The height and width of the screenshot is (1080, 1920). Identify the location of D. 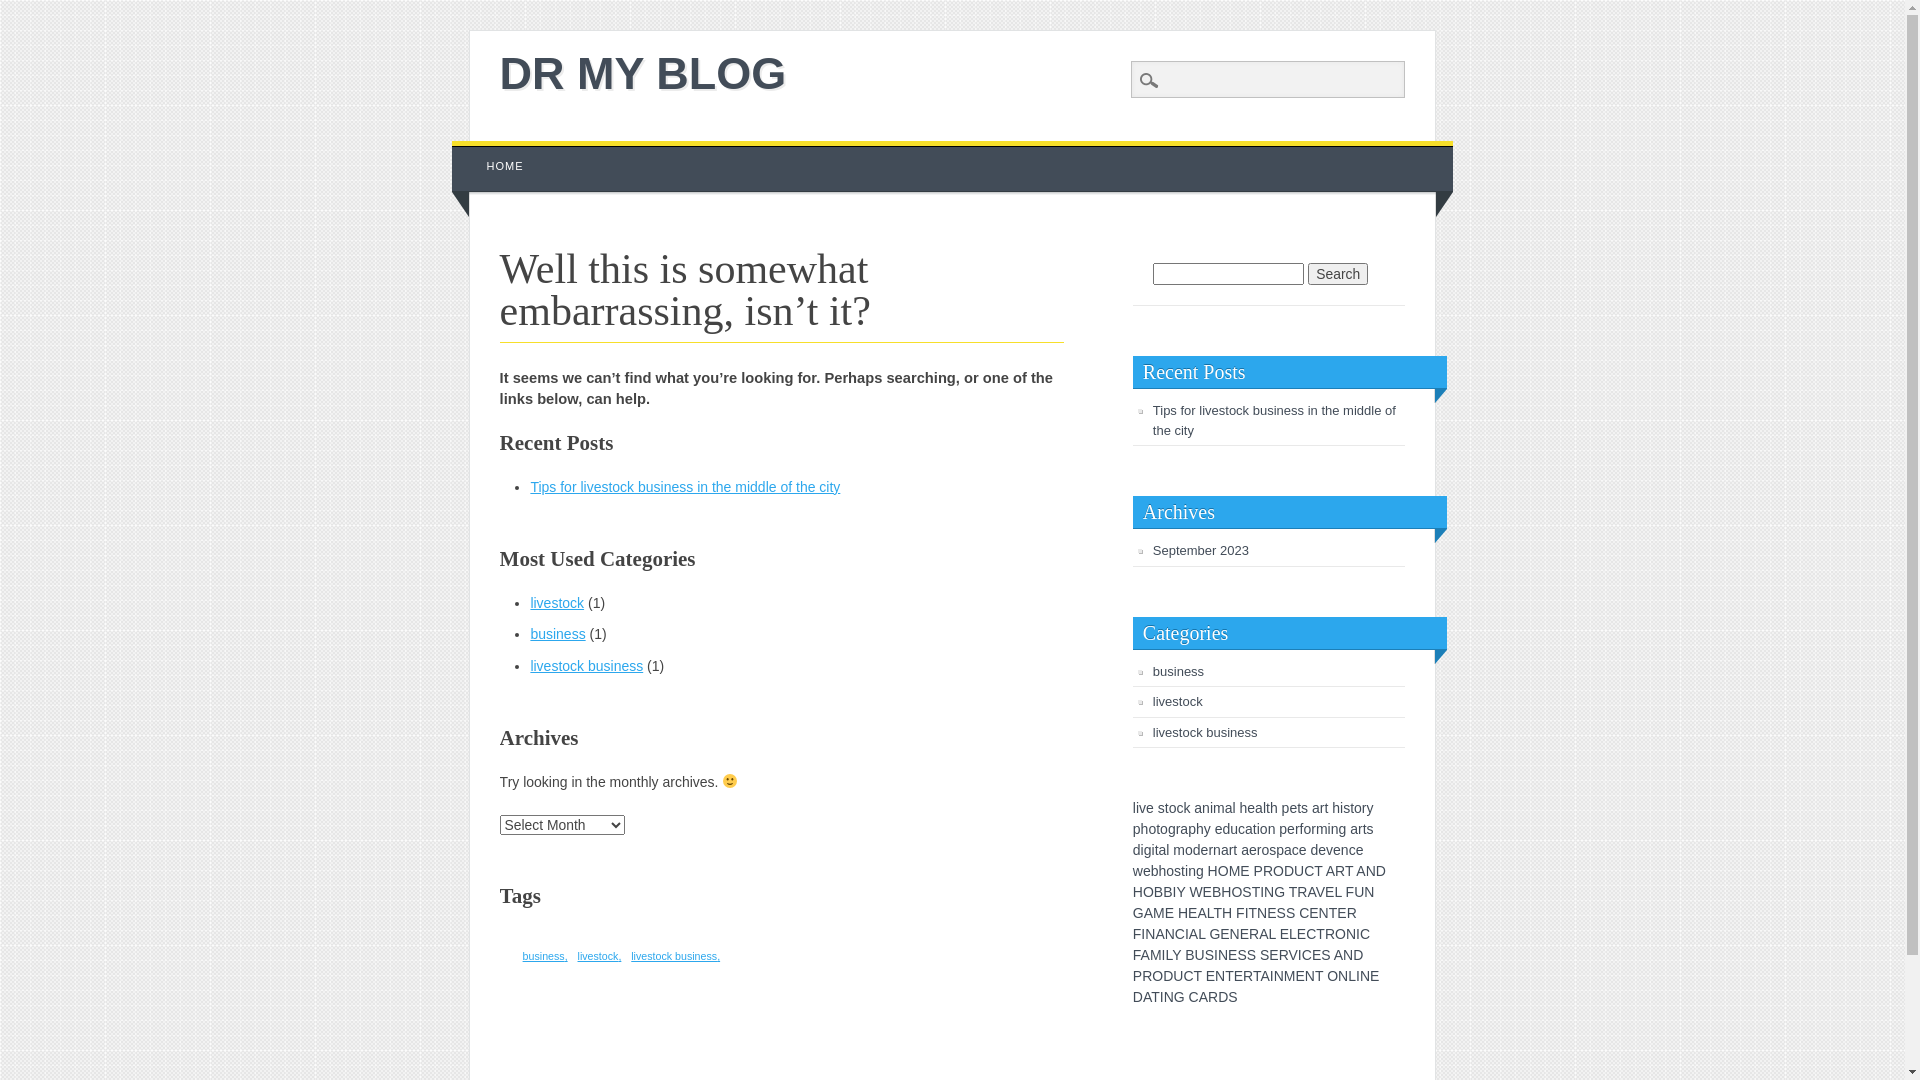
(1381, 871).